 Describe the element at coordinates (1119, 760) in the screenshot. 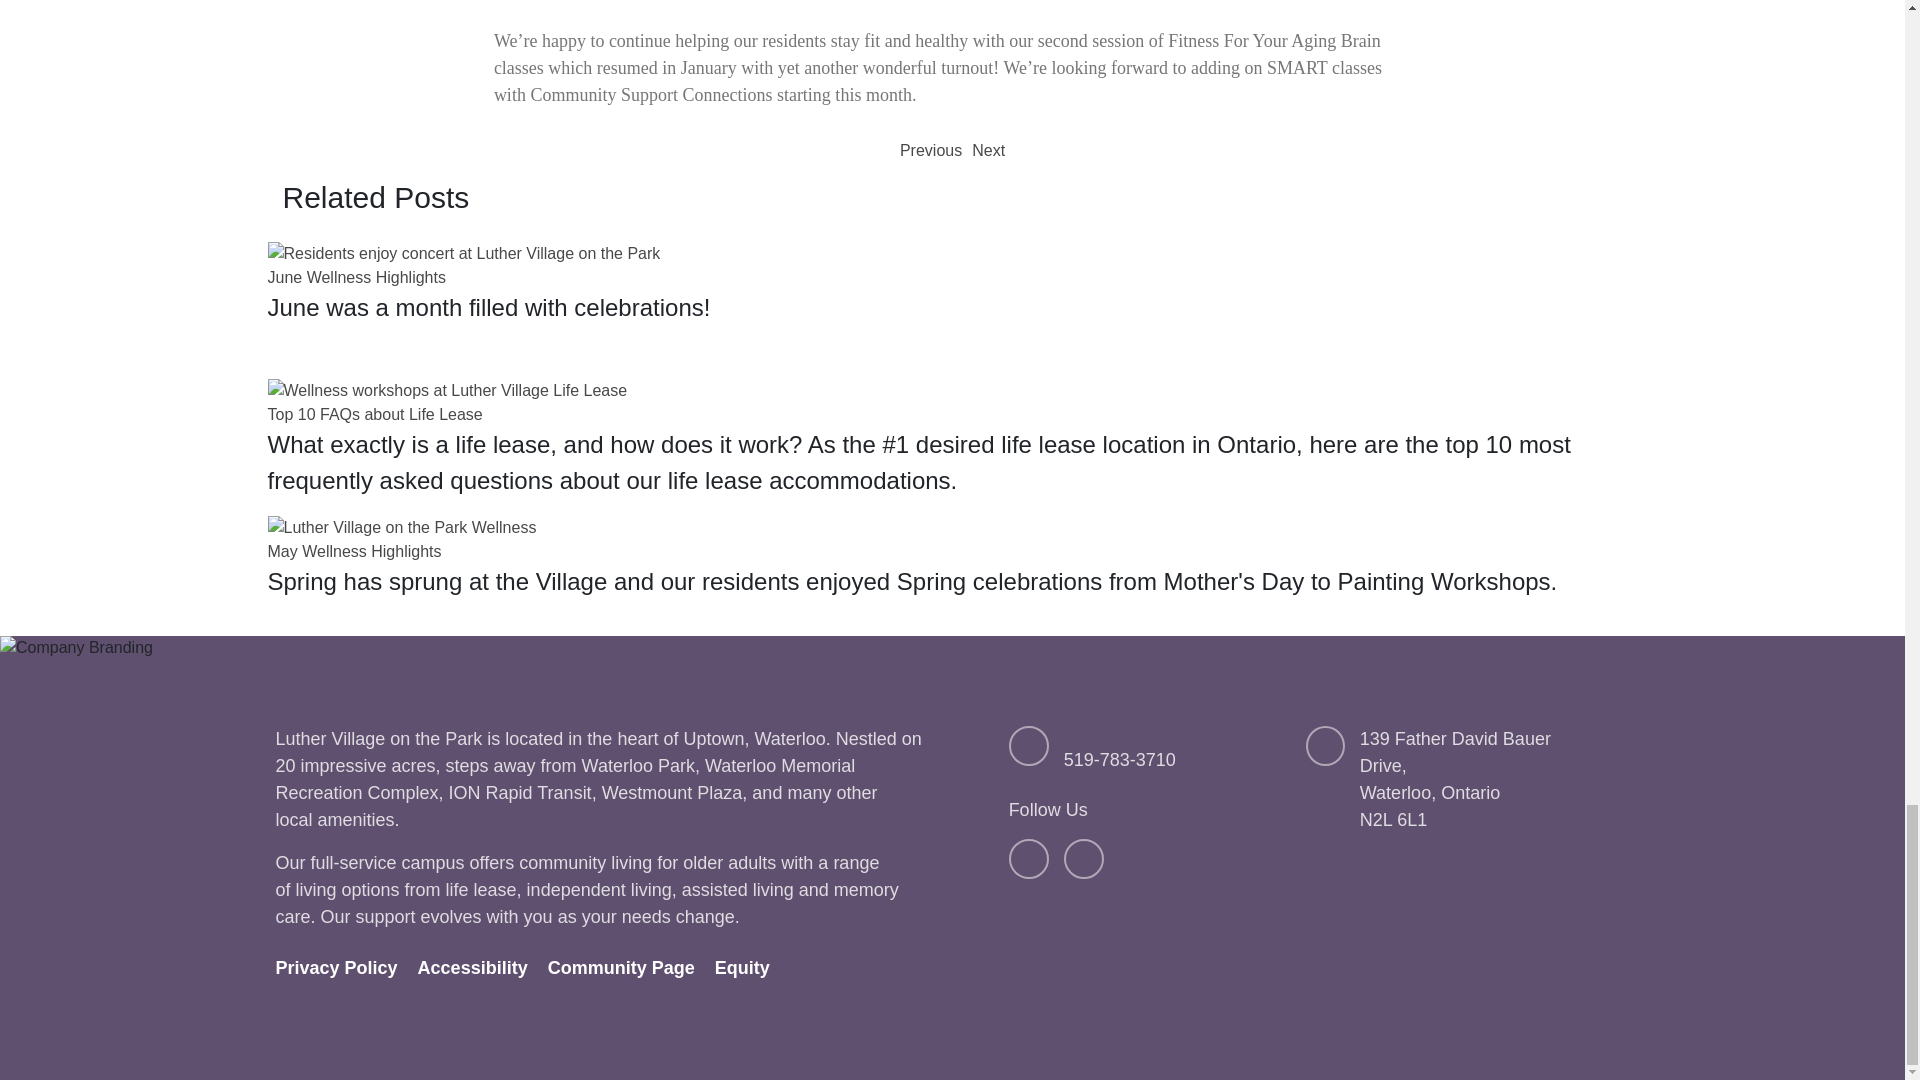

I see `519-783-3710` at that location.